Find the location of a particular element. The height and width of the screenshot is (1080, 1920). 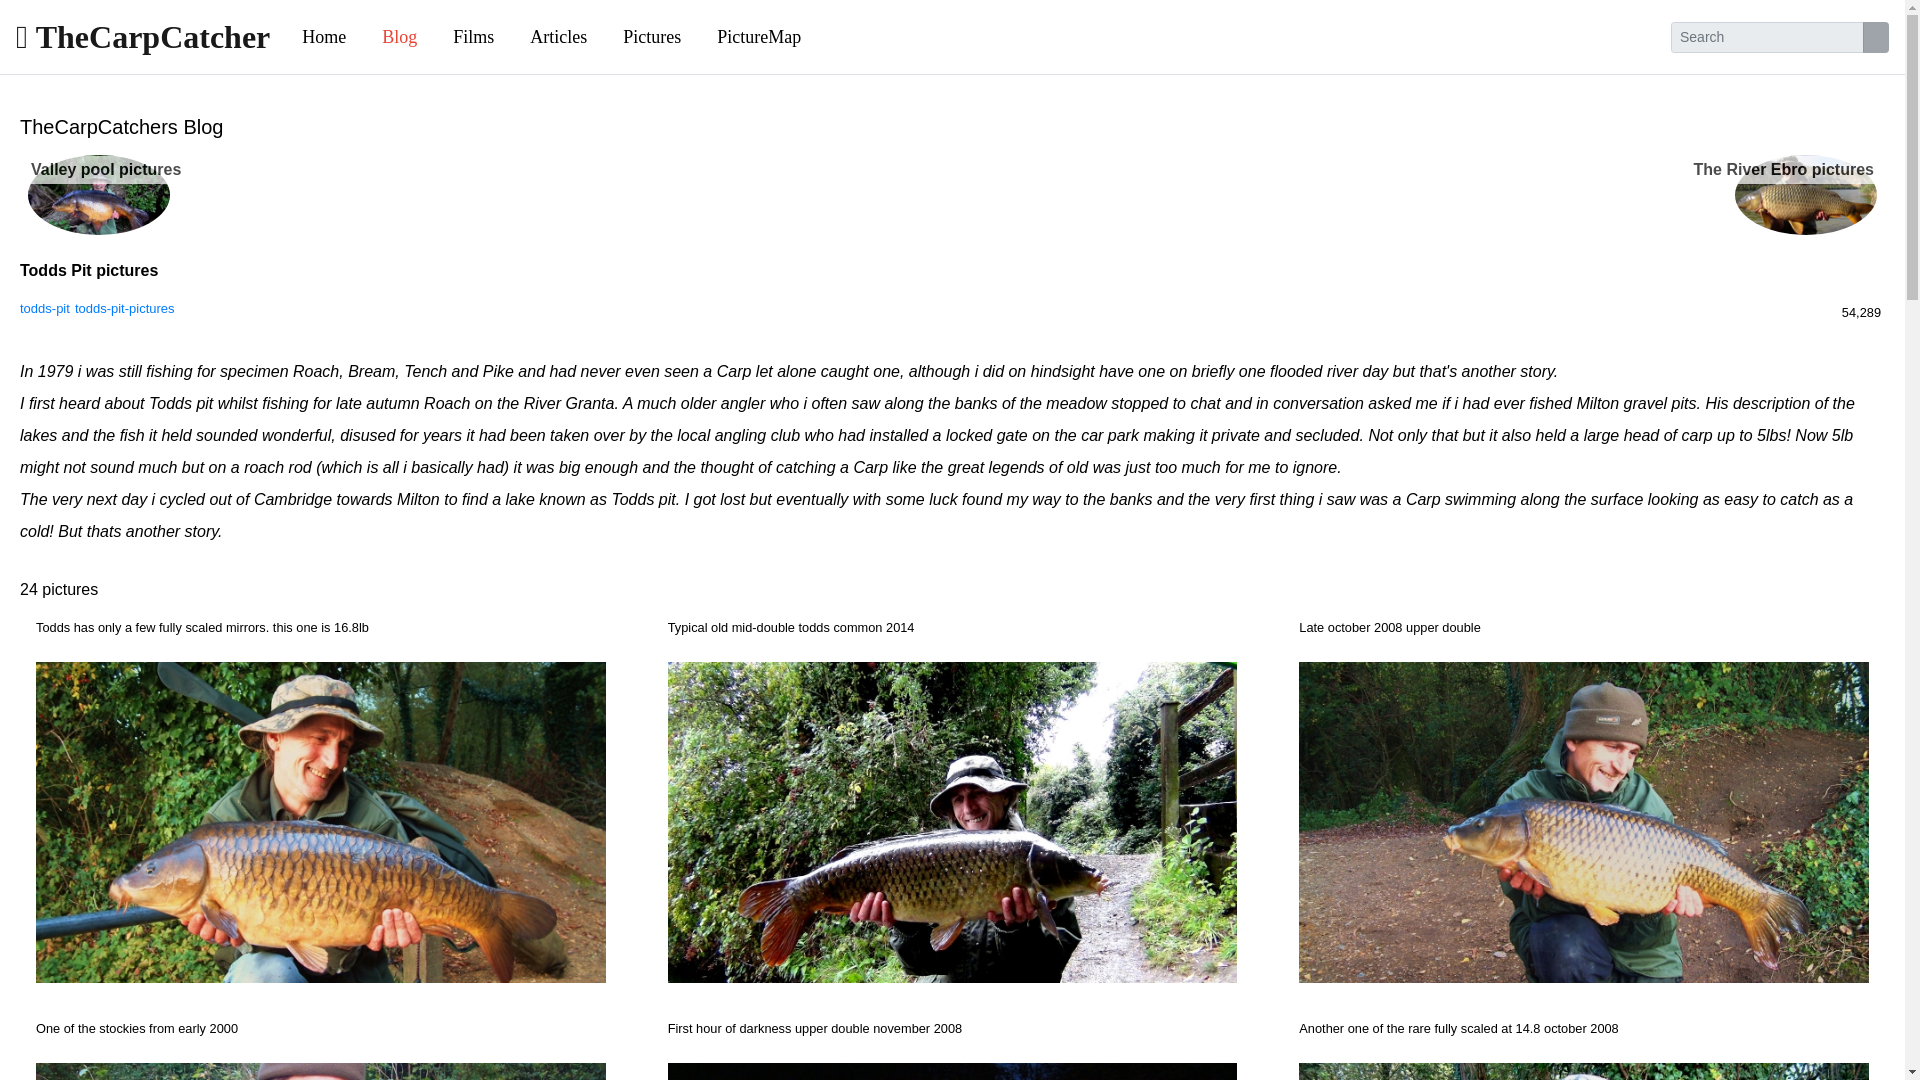

Blog is located at coordinates (400, 38).